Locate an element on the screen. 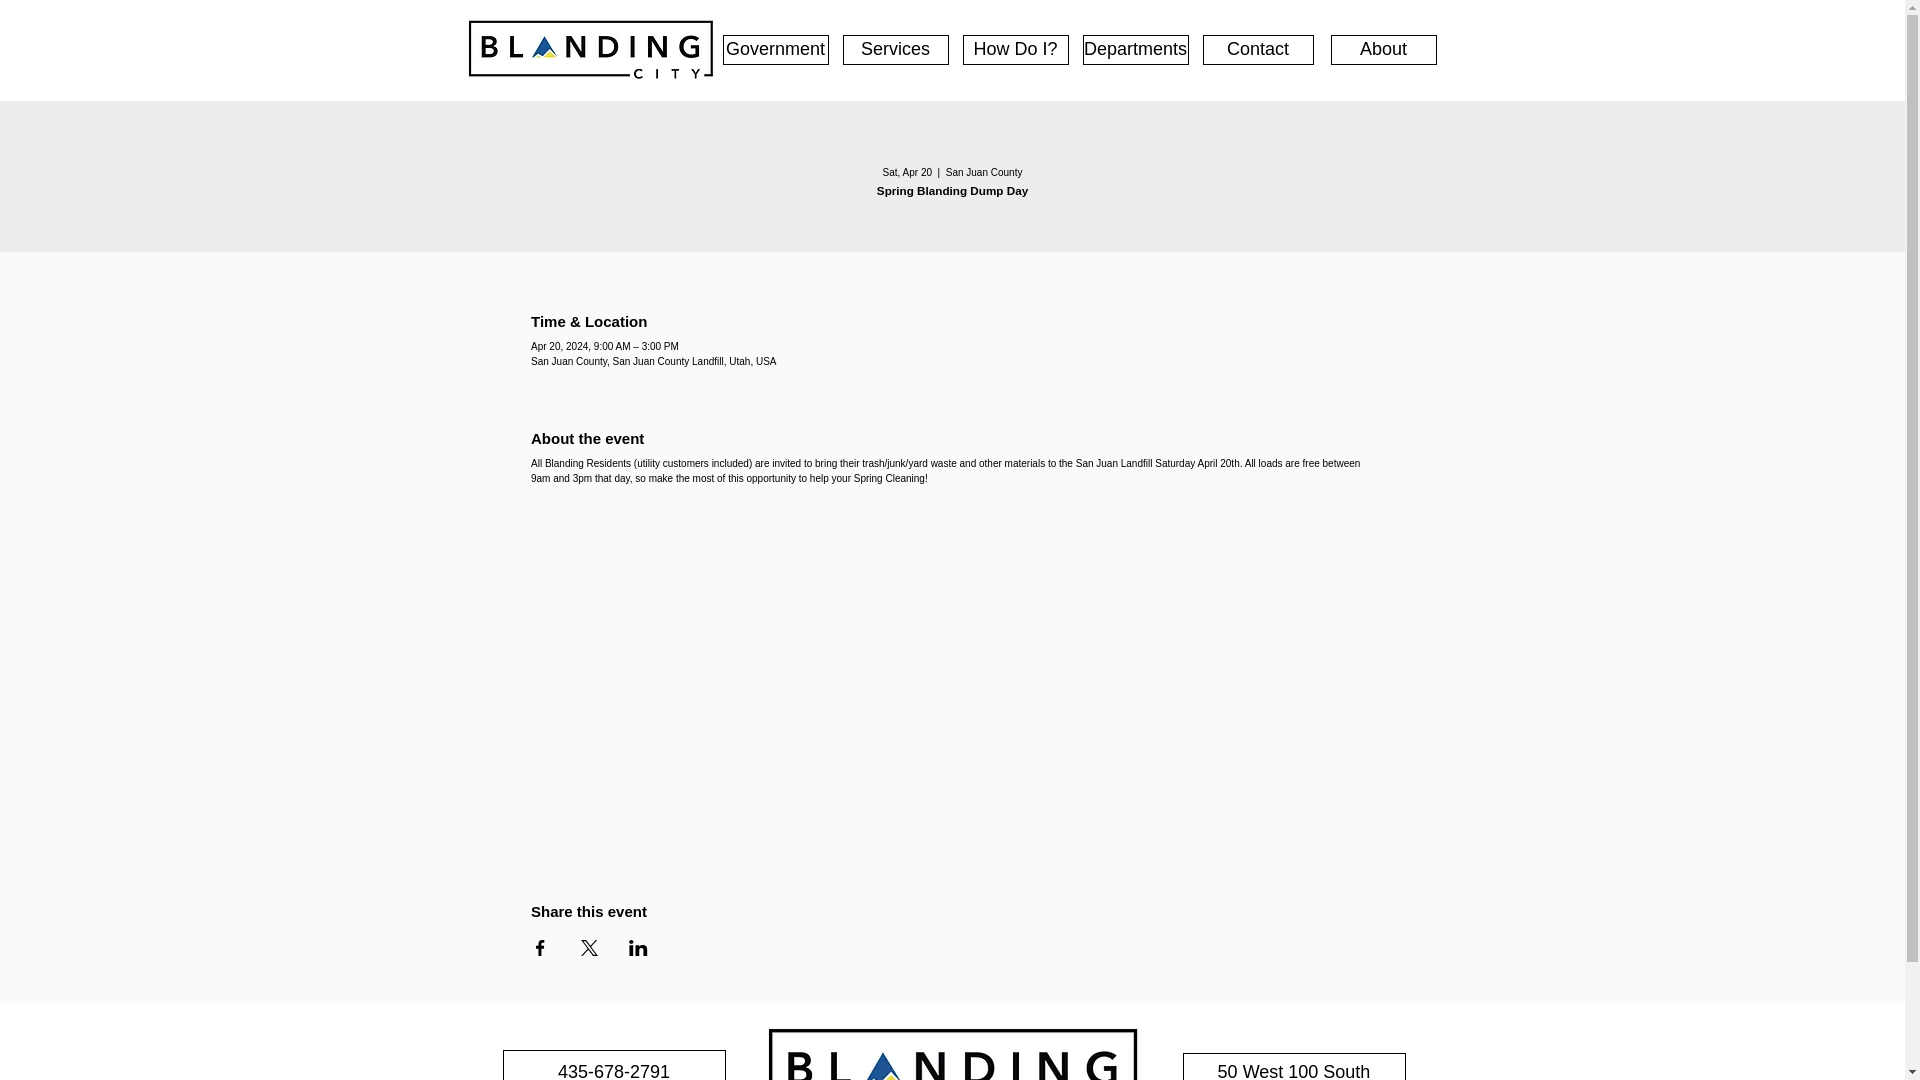  About is located at coordinates (1383, 49).